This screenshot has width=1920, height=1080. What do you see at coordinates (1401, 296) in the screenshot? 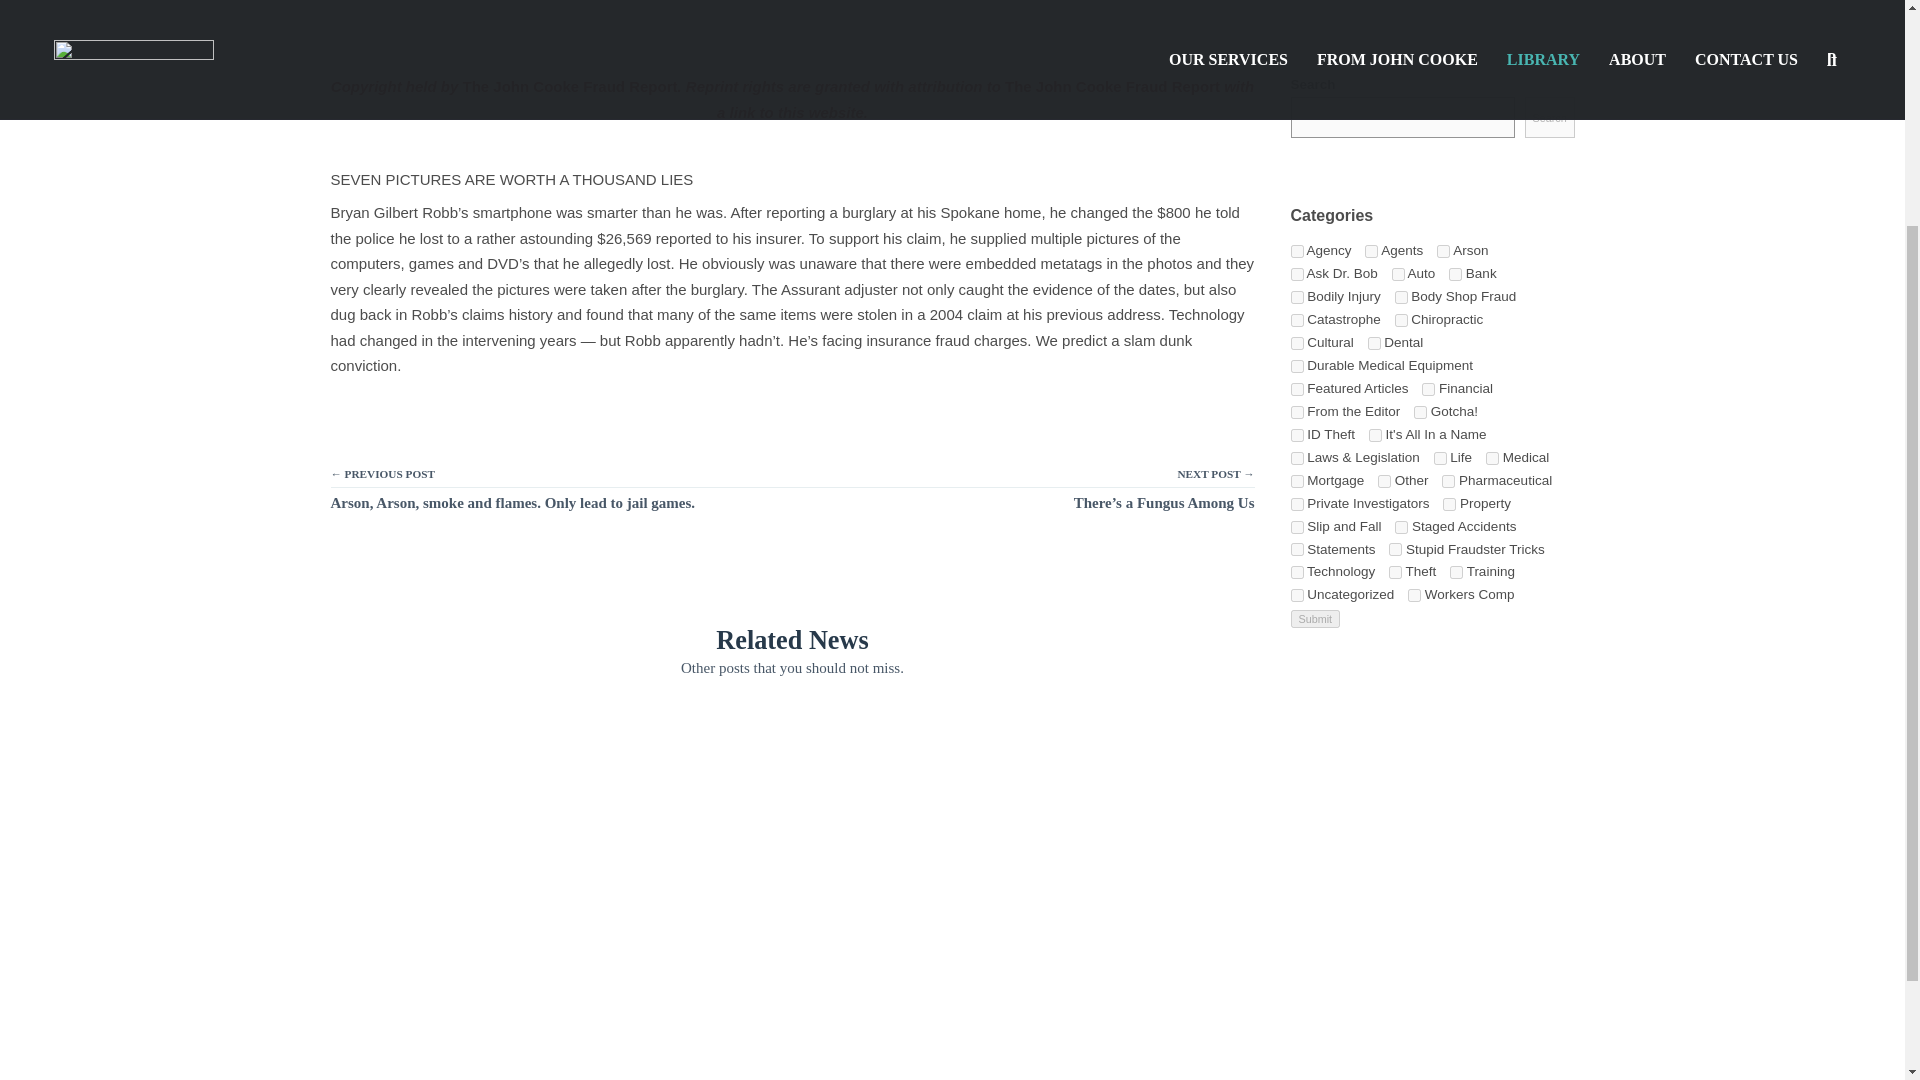
I see `30` at bounding box center [1401, 296].